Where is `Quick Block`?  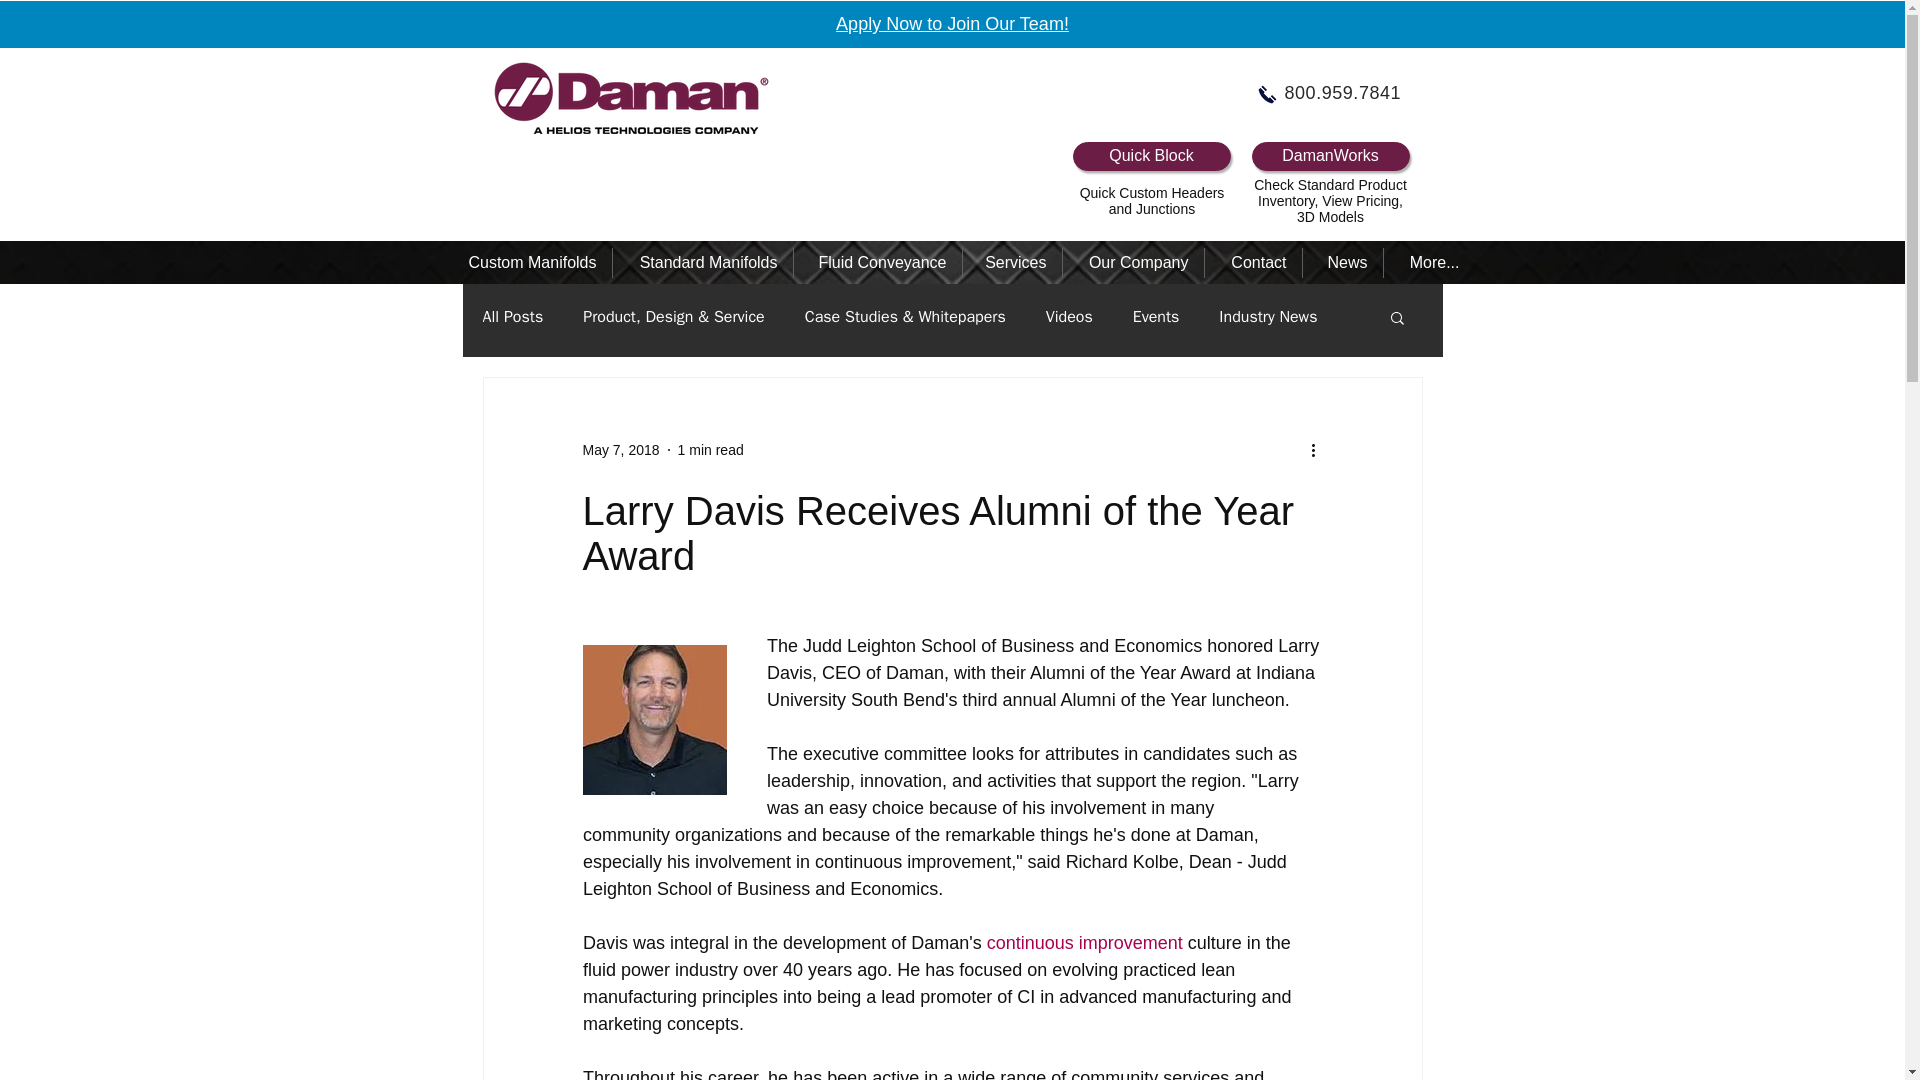 Quick Block is located at coordinates (1150, 156).